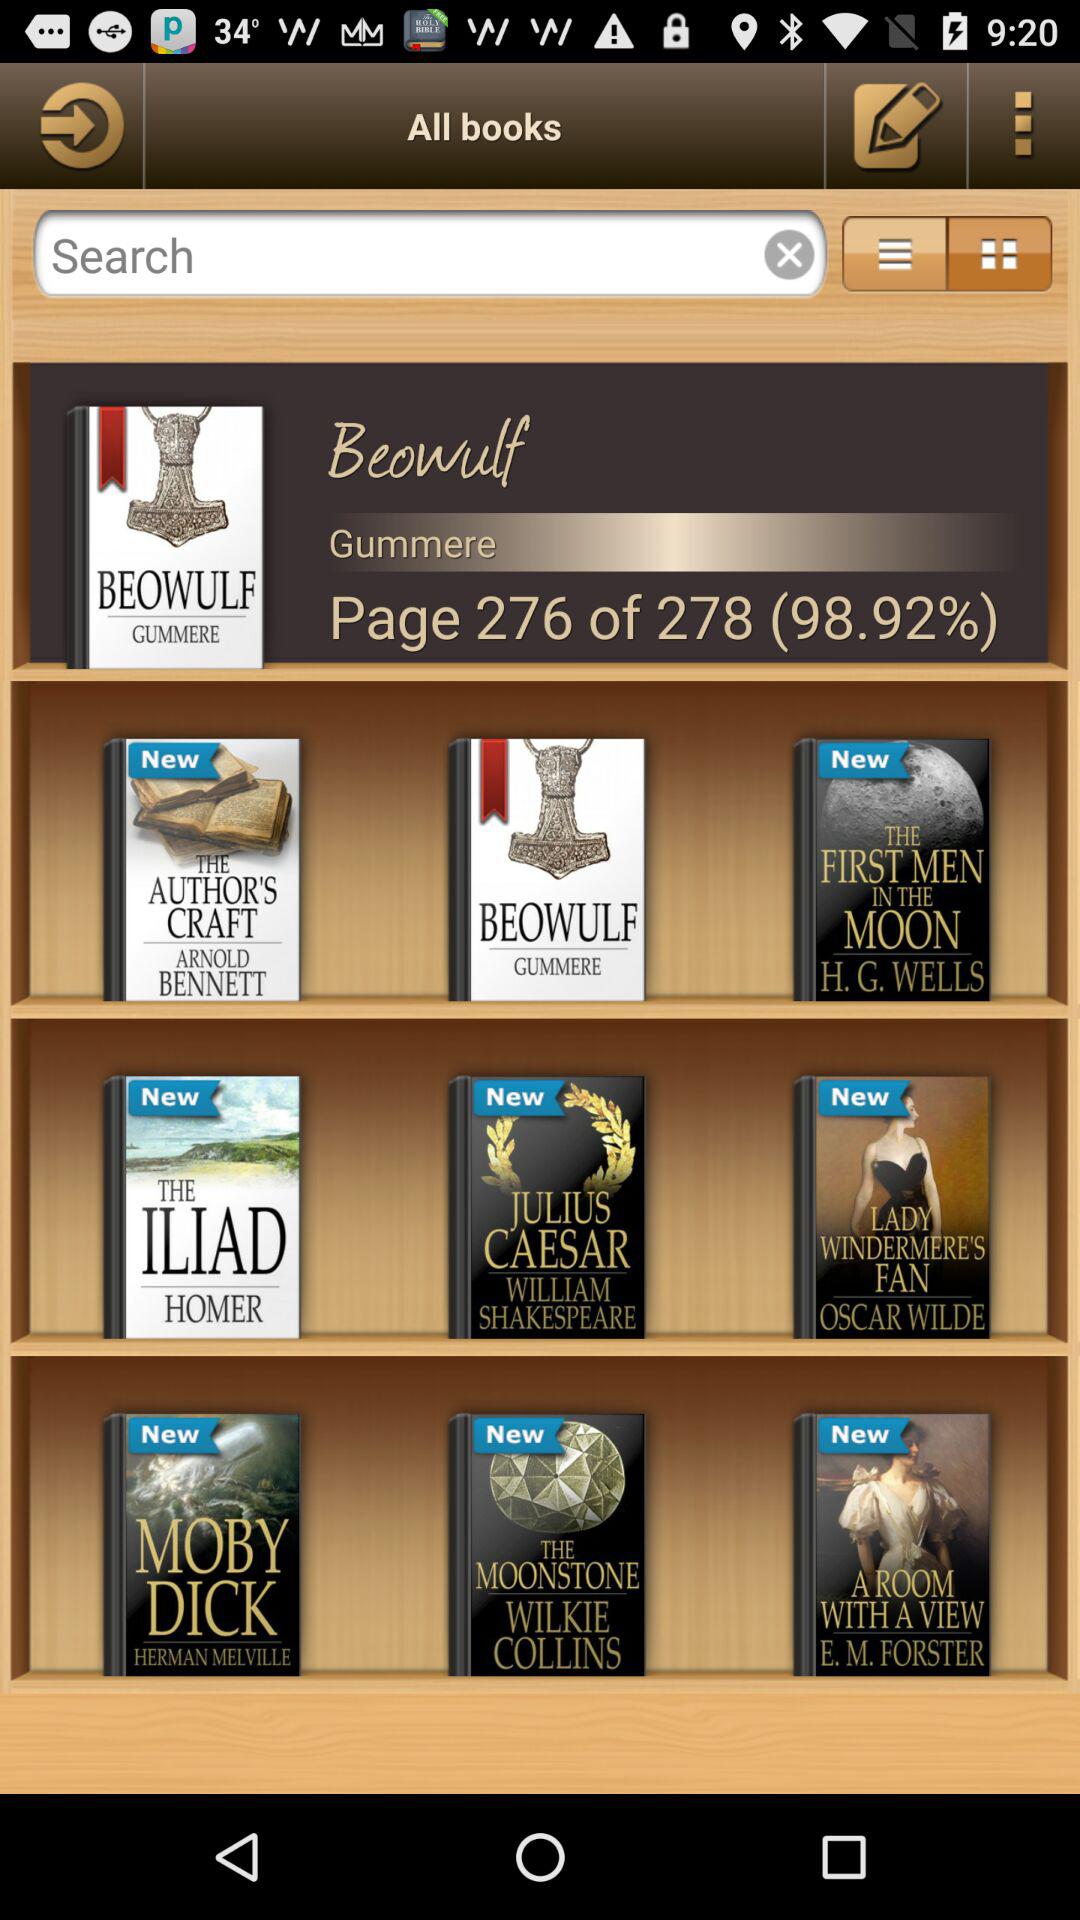  I want to click on display items as grid, so click(1000, 254).